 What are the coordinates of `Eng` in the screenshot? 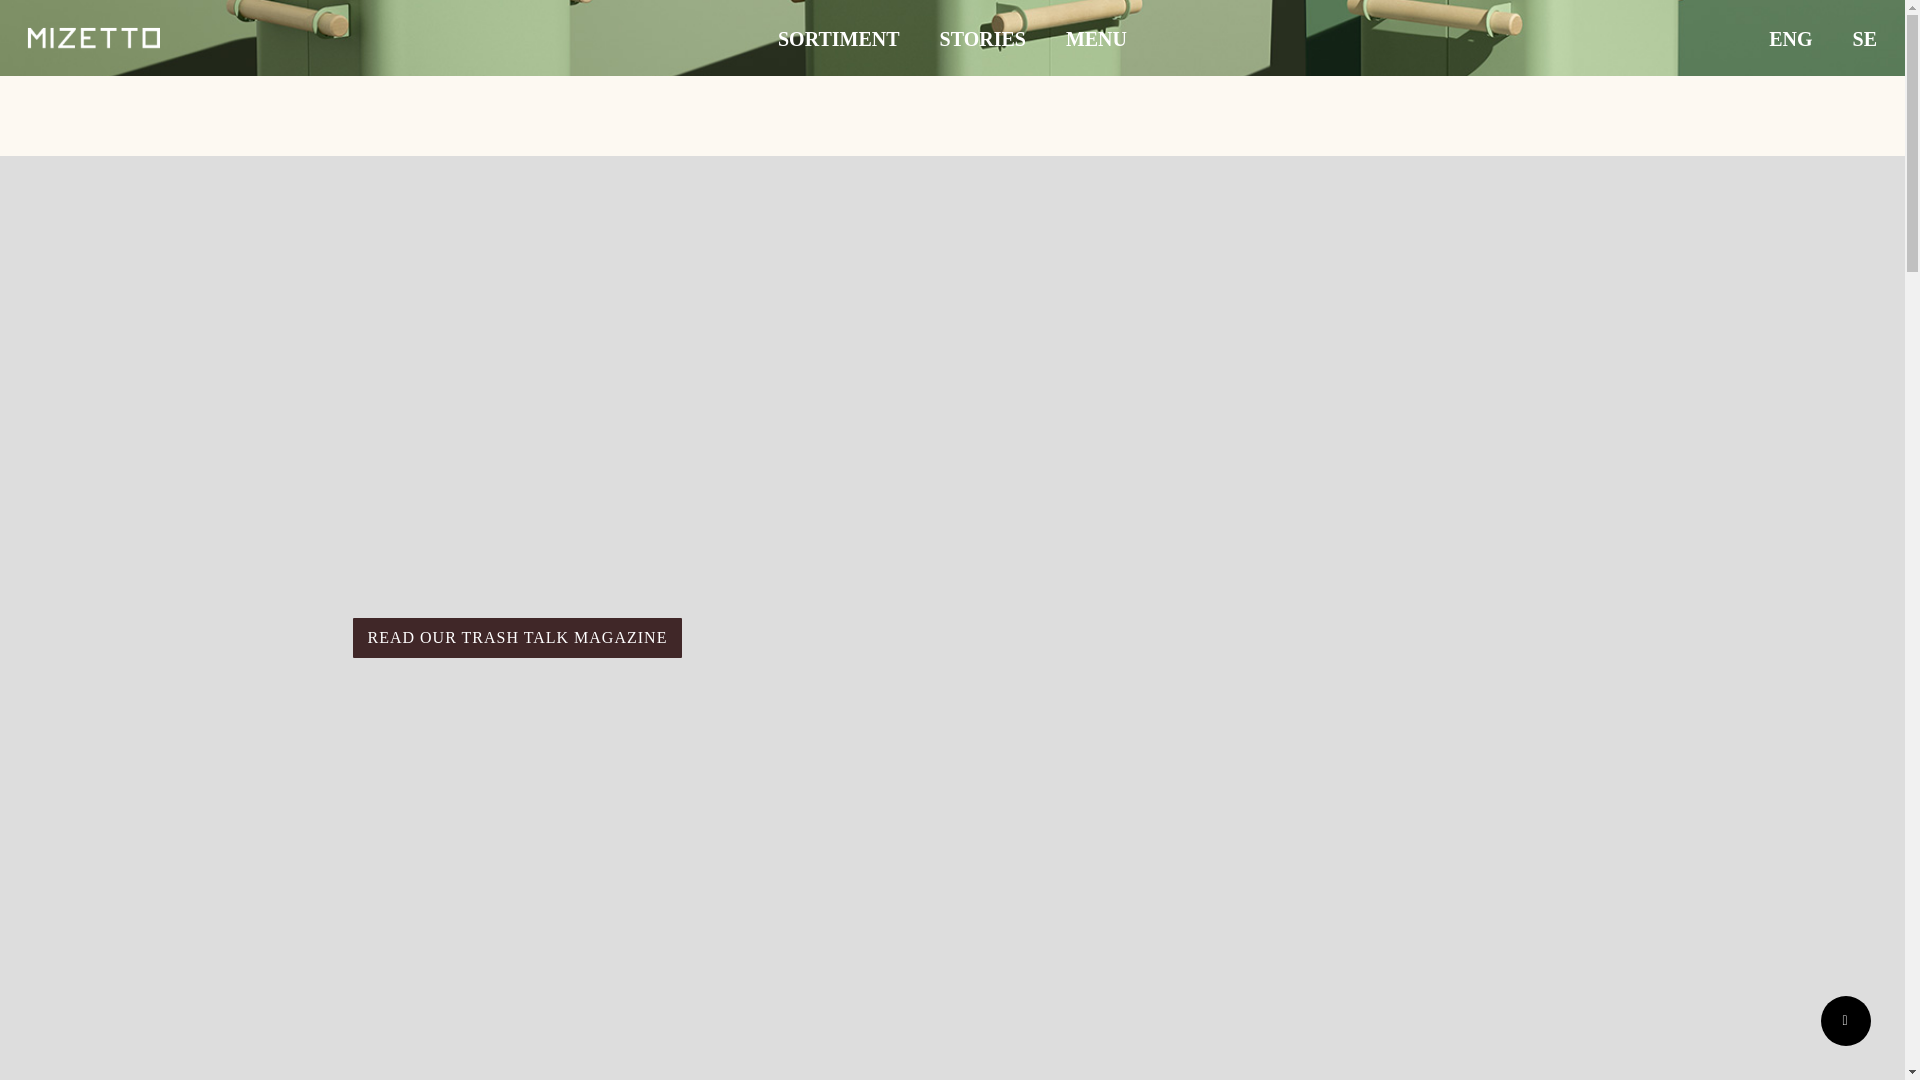 It's located at (1790, 39).